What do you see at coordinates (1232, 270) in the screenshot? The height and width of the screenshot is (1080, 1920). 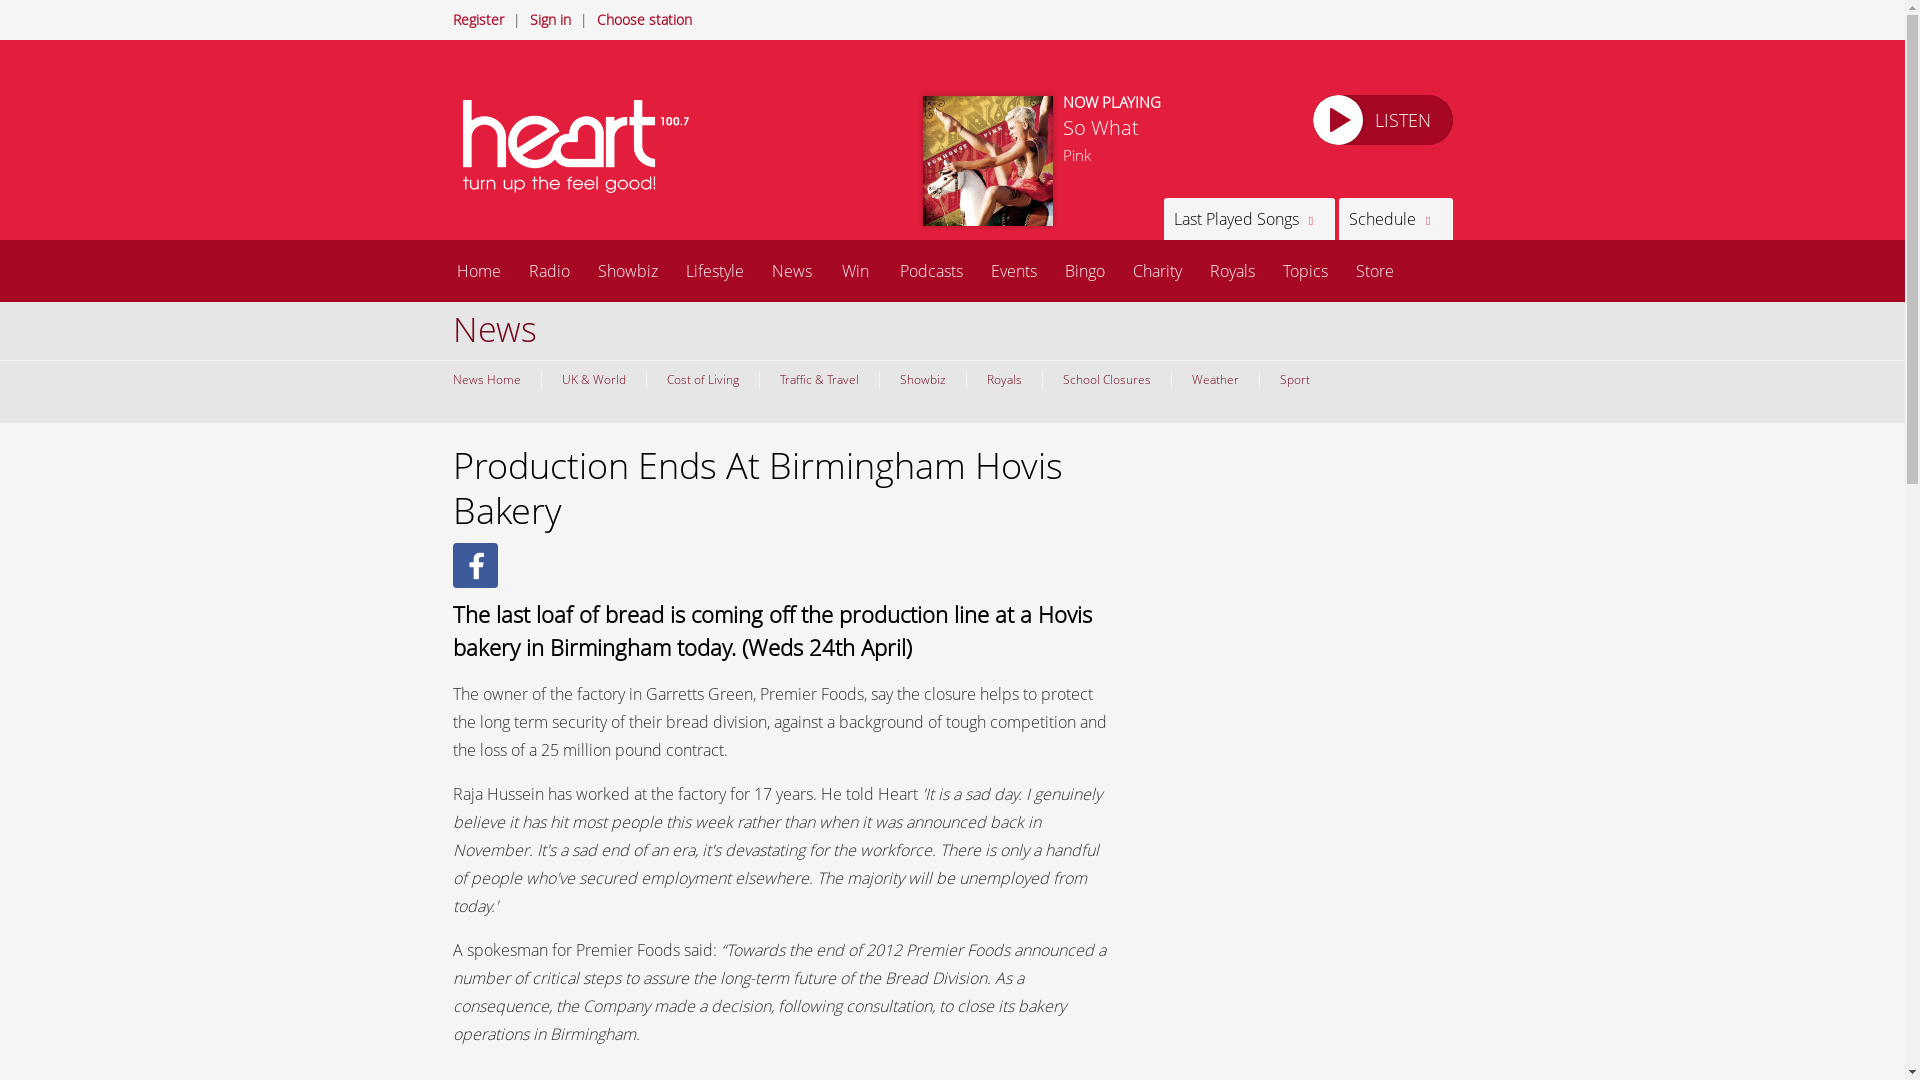 I see `Royals` at bounding box center [1232, 270].